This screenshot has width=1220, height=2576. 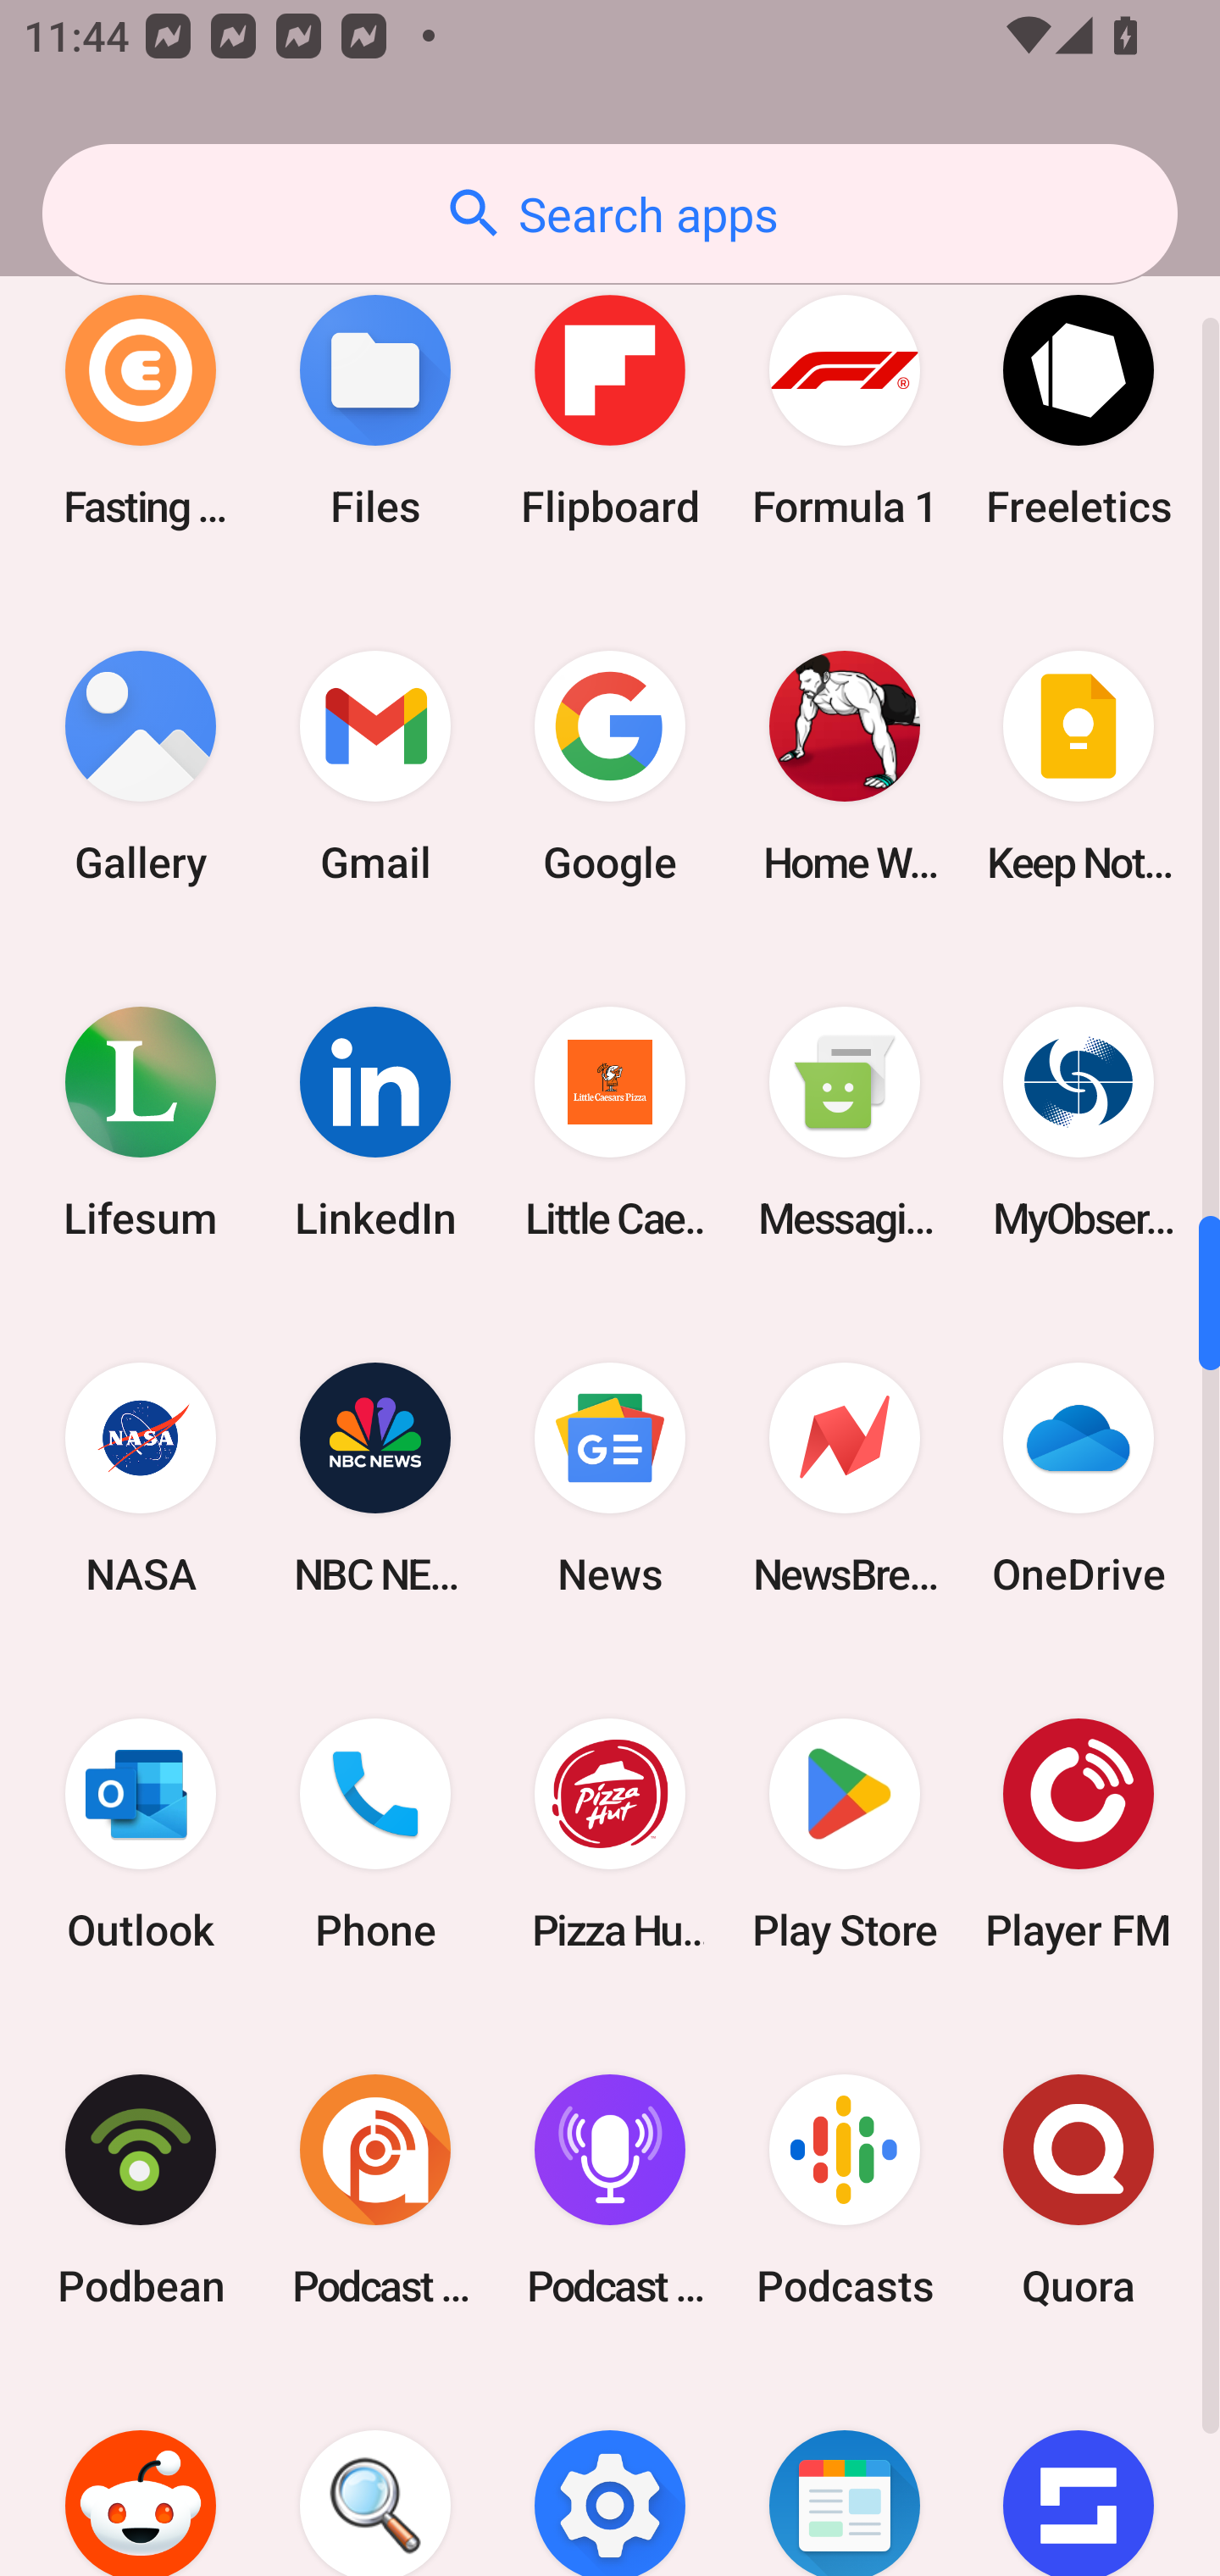 I want to click on Fasting Coach, so click(x=141, y=410).